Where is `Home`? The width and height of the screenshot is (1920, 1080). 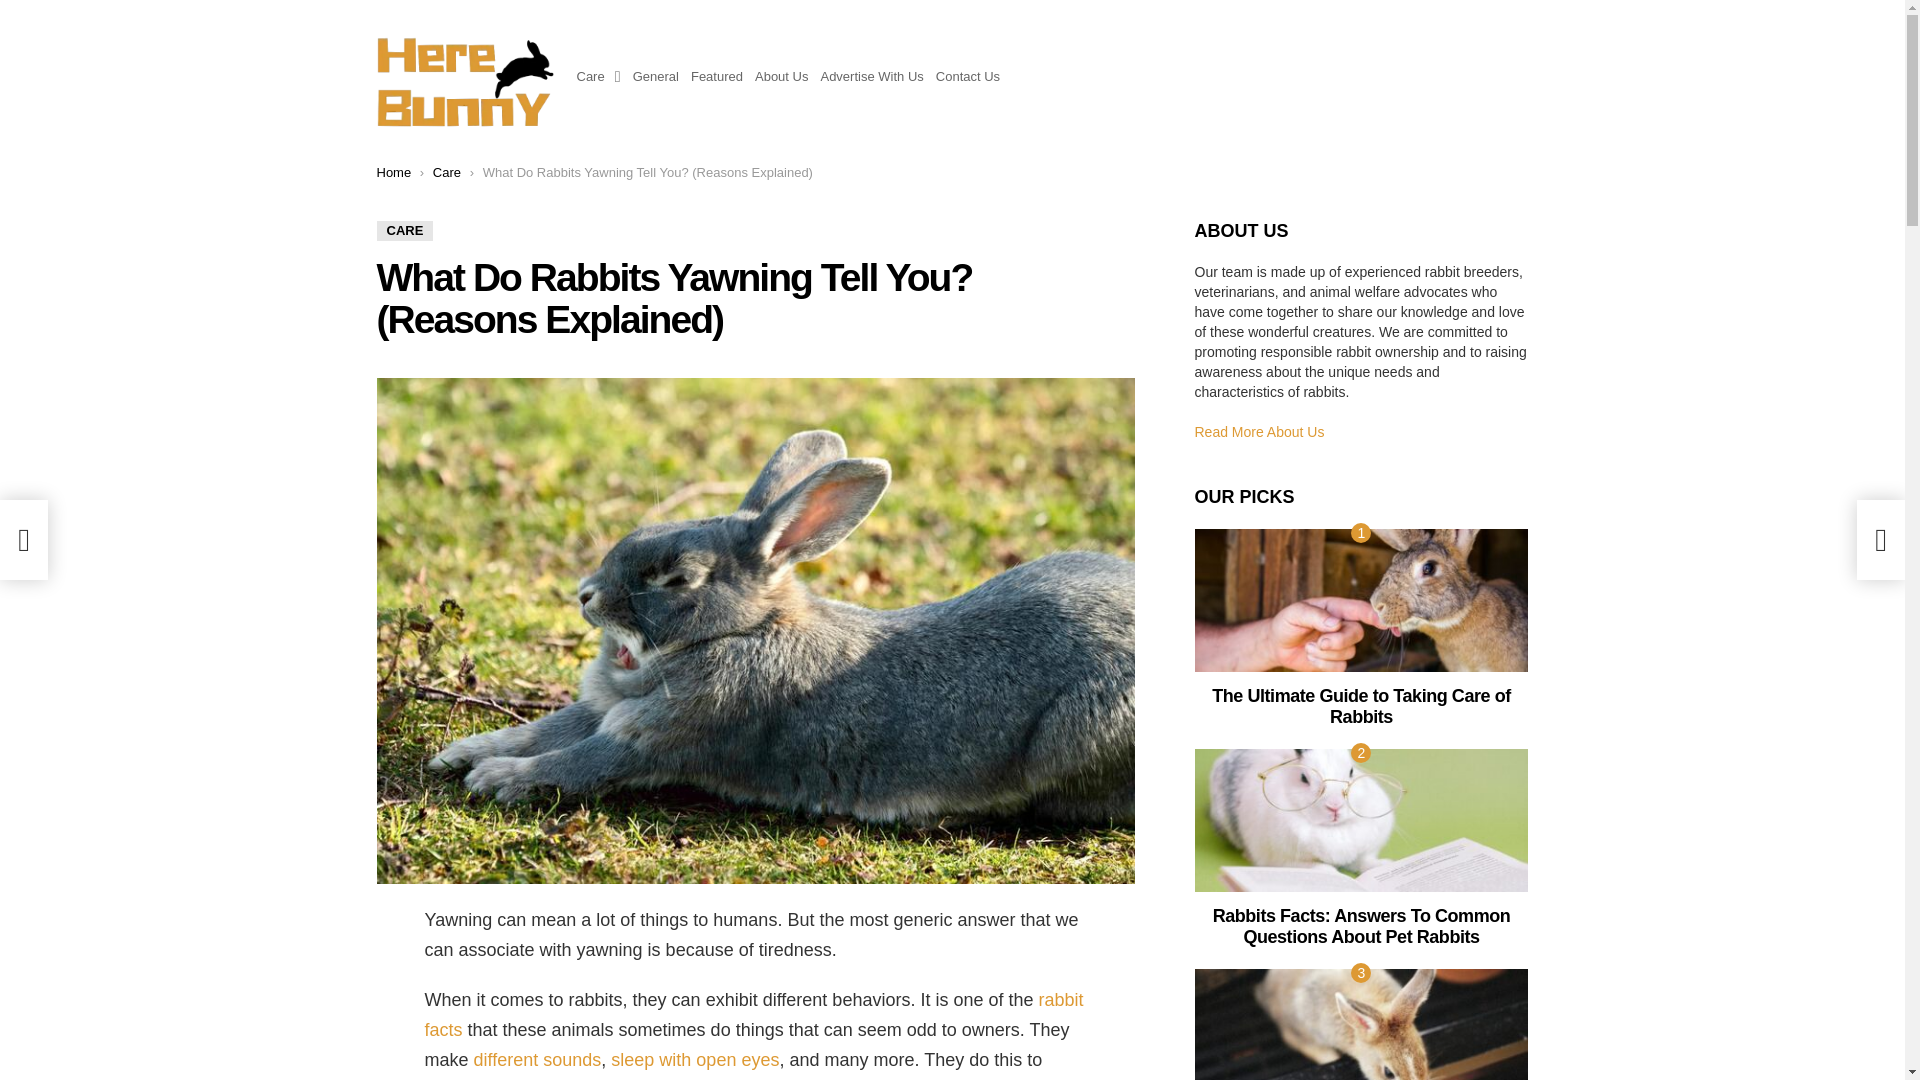
Home is located at coordinates (393, 172).